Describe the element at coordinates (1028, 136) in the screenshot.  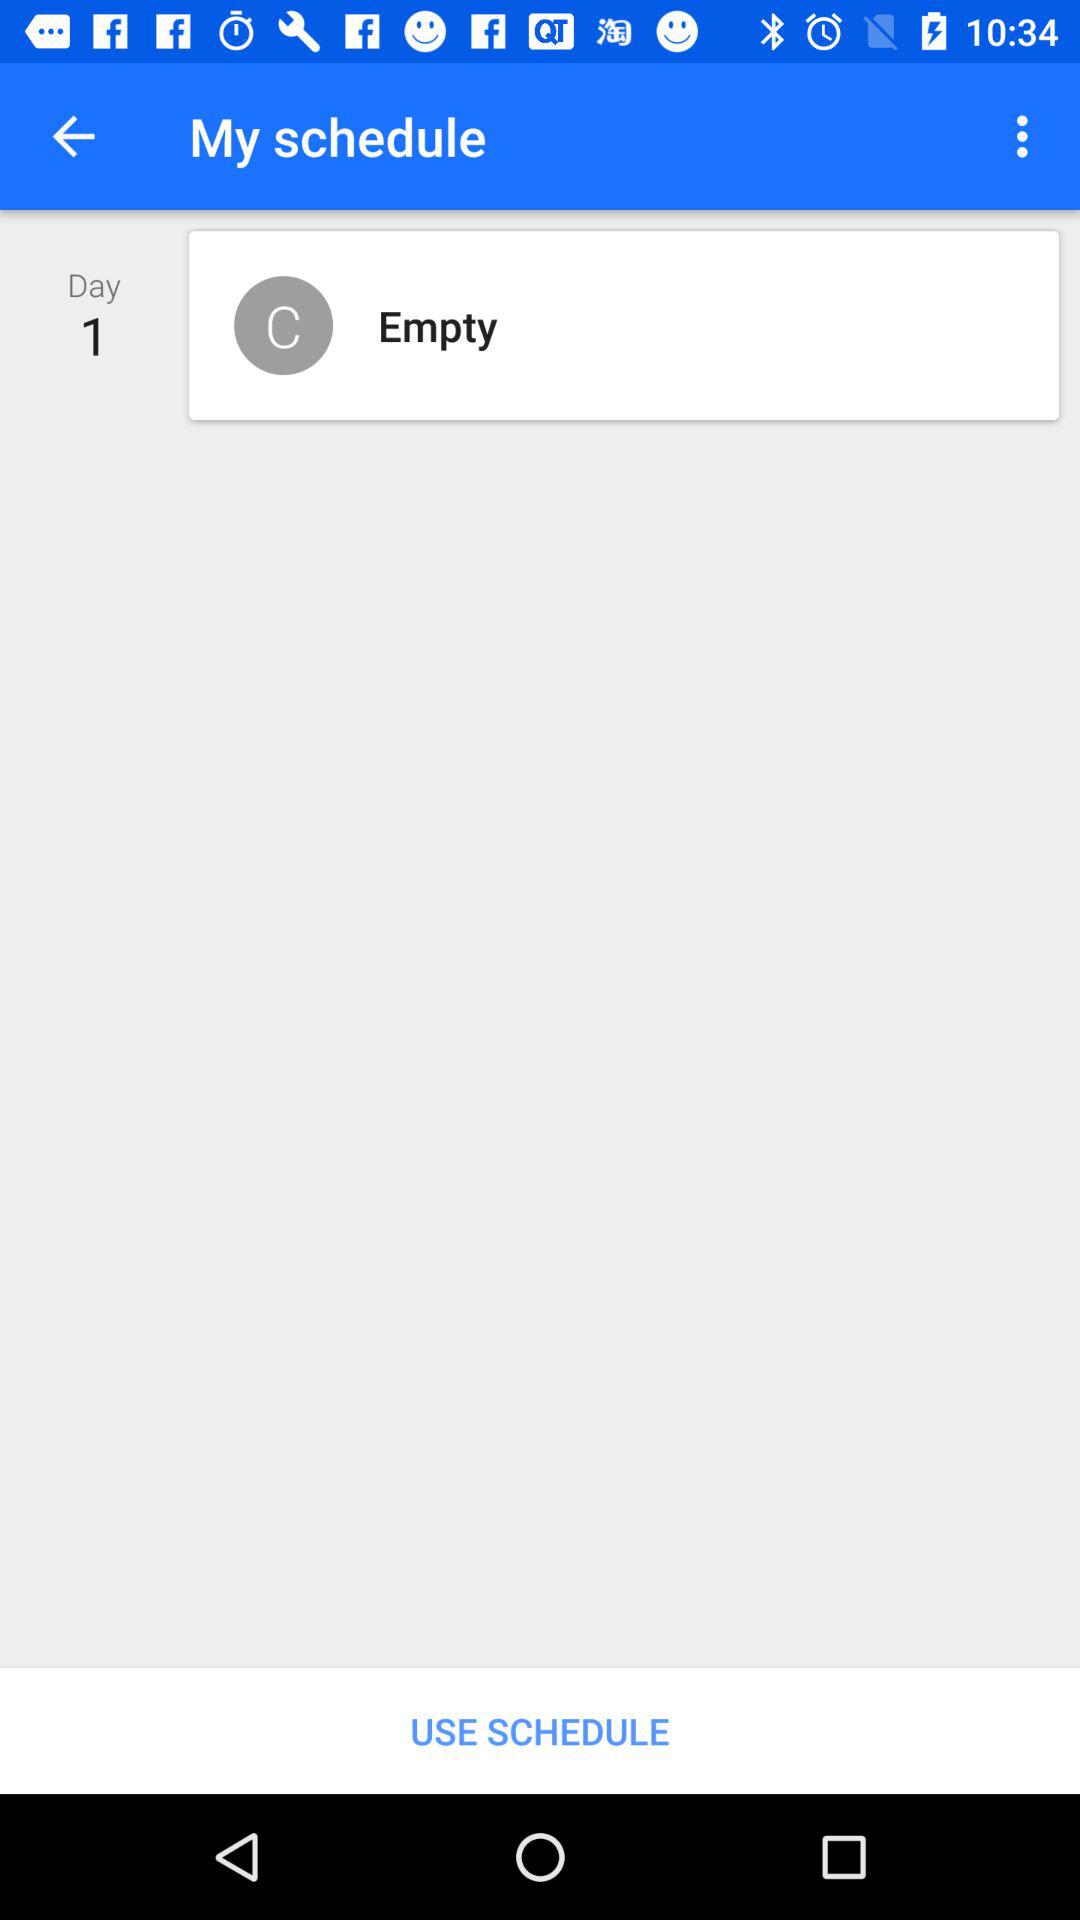
I see `click the item above use schedule item` at that location.